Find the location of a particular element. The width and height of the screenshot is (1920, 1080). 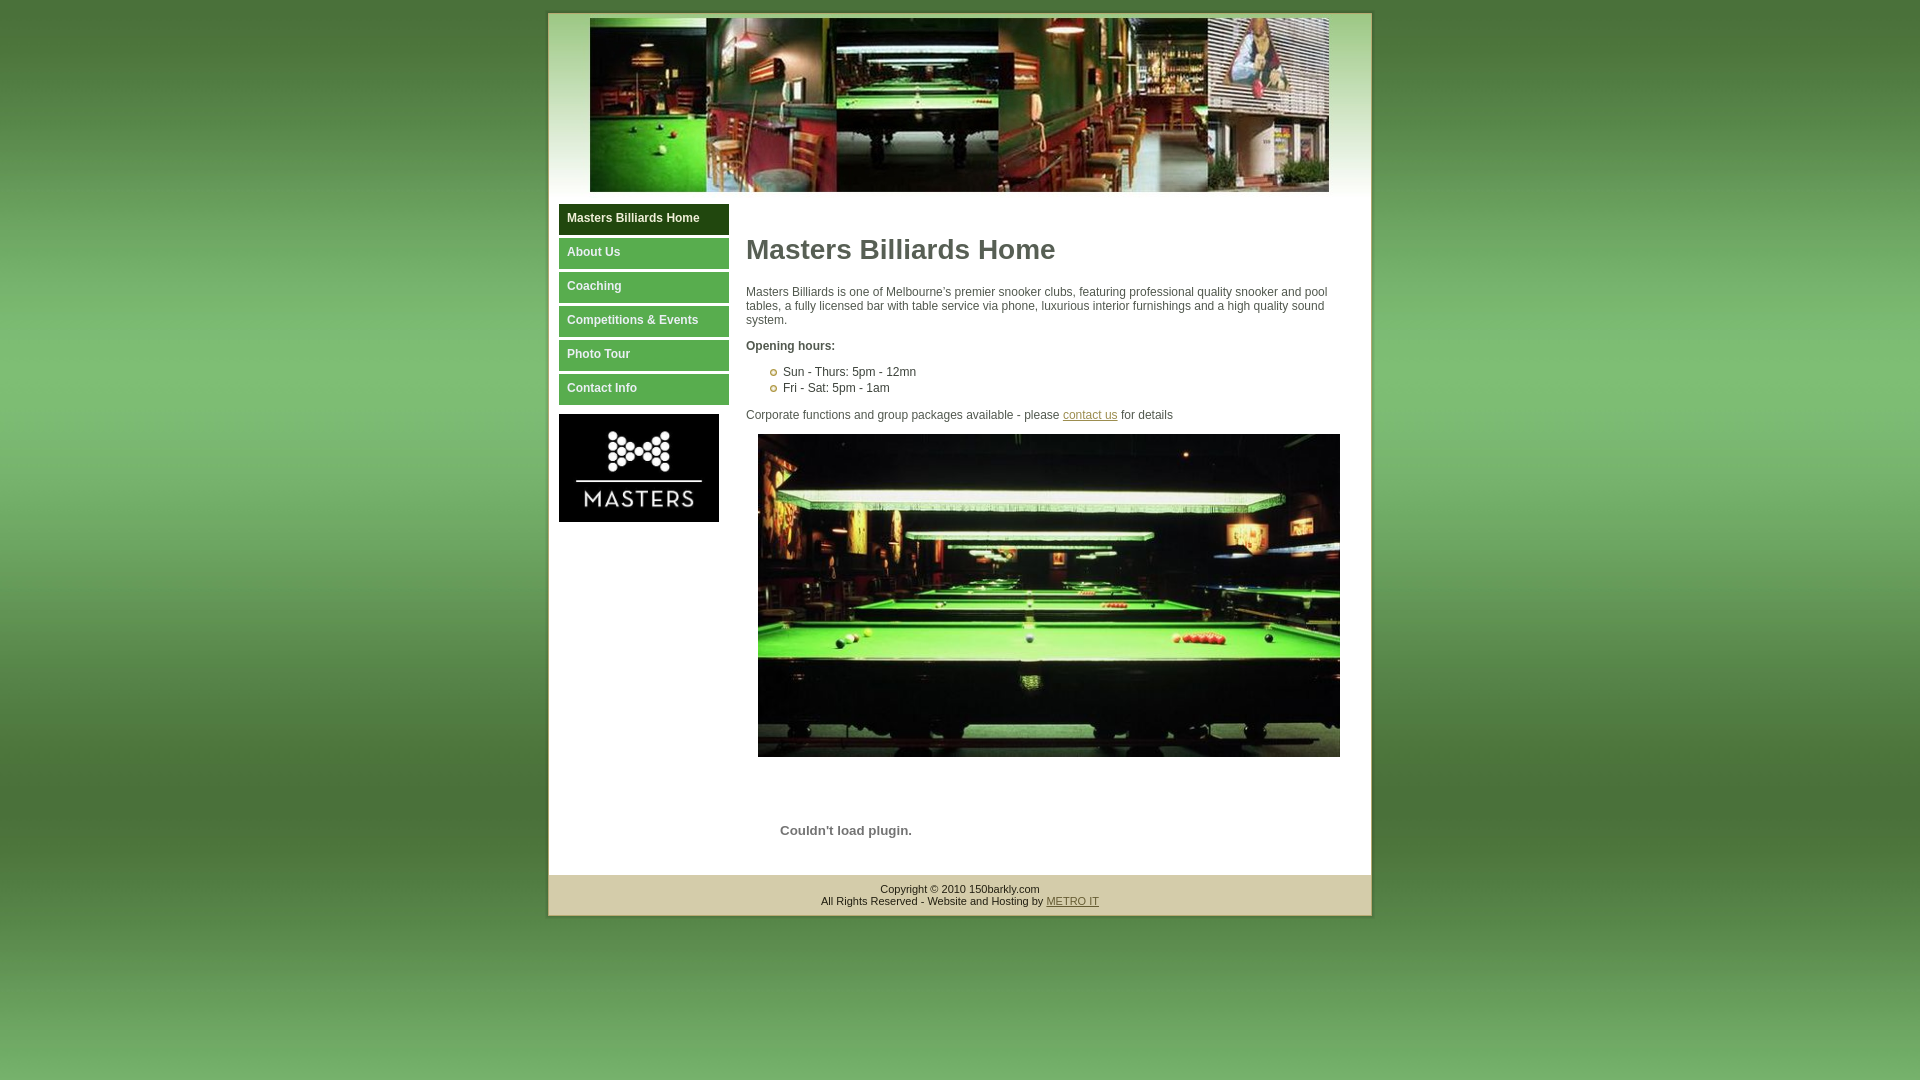

Coaching is located at coordinates (664, 288).